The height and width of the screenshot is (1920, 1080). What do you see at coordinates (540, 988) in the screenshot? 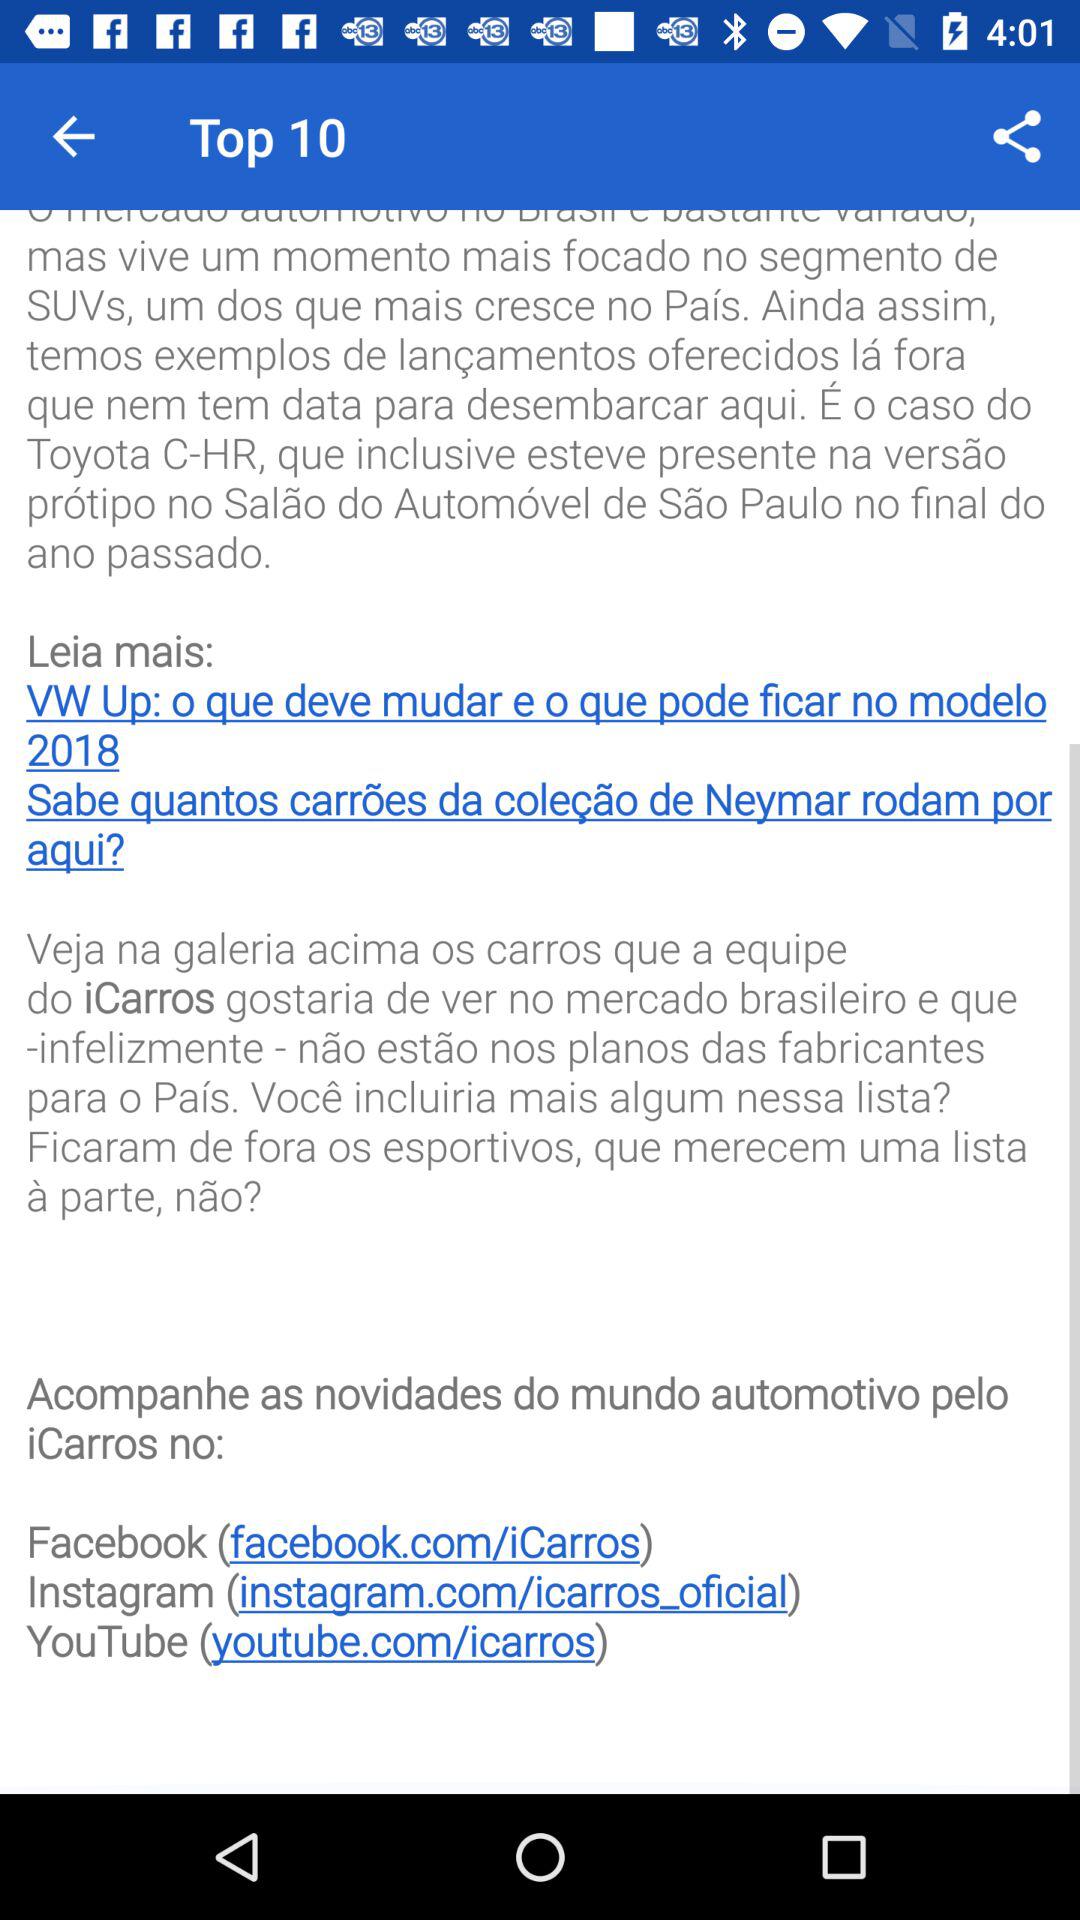
I see `turn on o mercado automotivo at the center` at bounding box center [540, 988].